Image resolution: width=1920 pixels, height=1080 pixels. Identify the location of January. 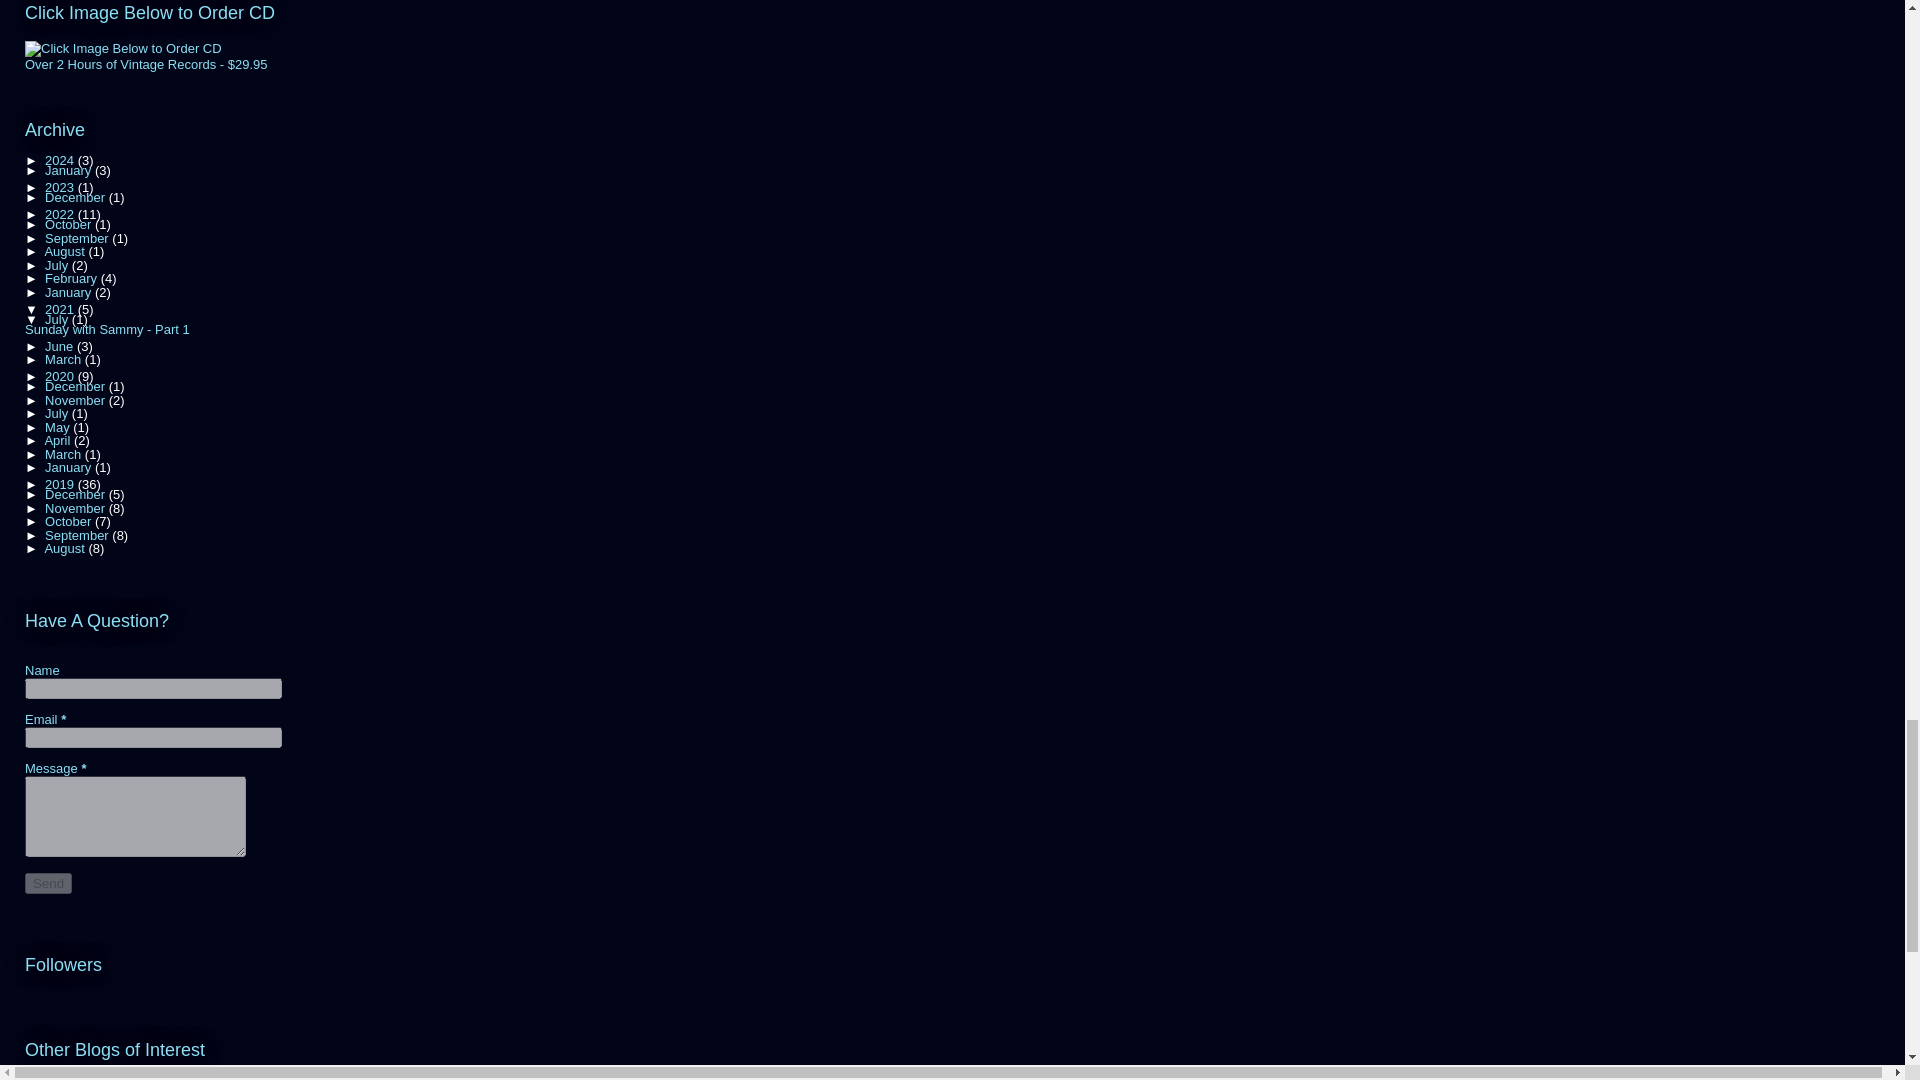
(69, 170).